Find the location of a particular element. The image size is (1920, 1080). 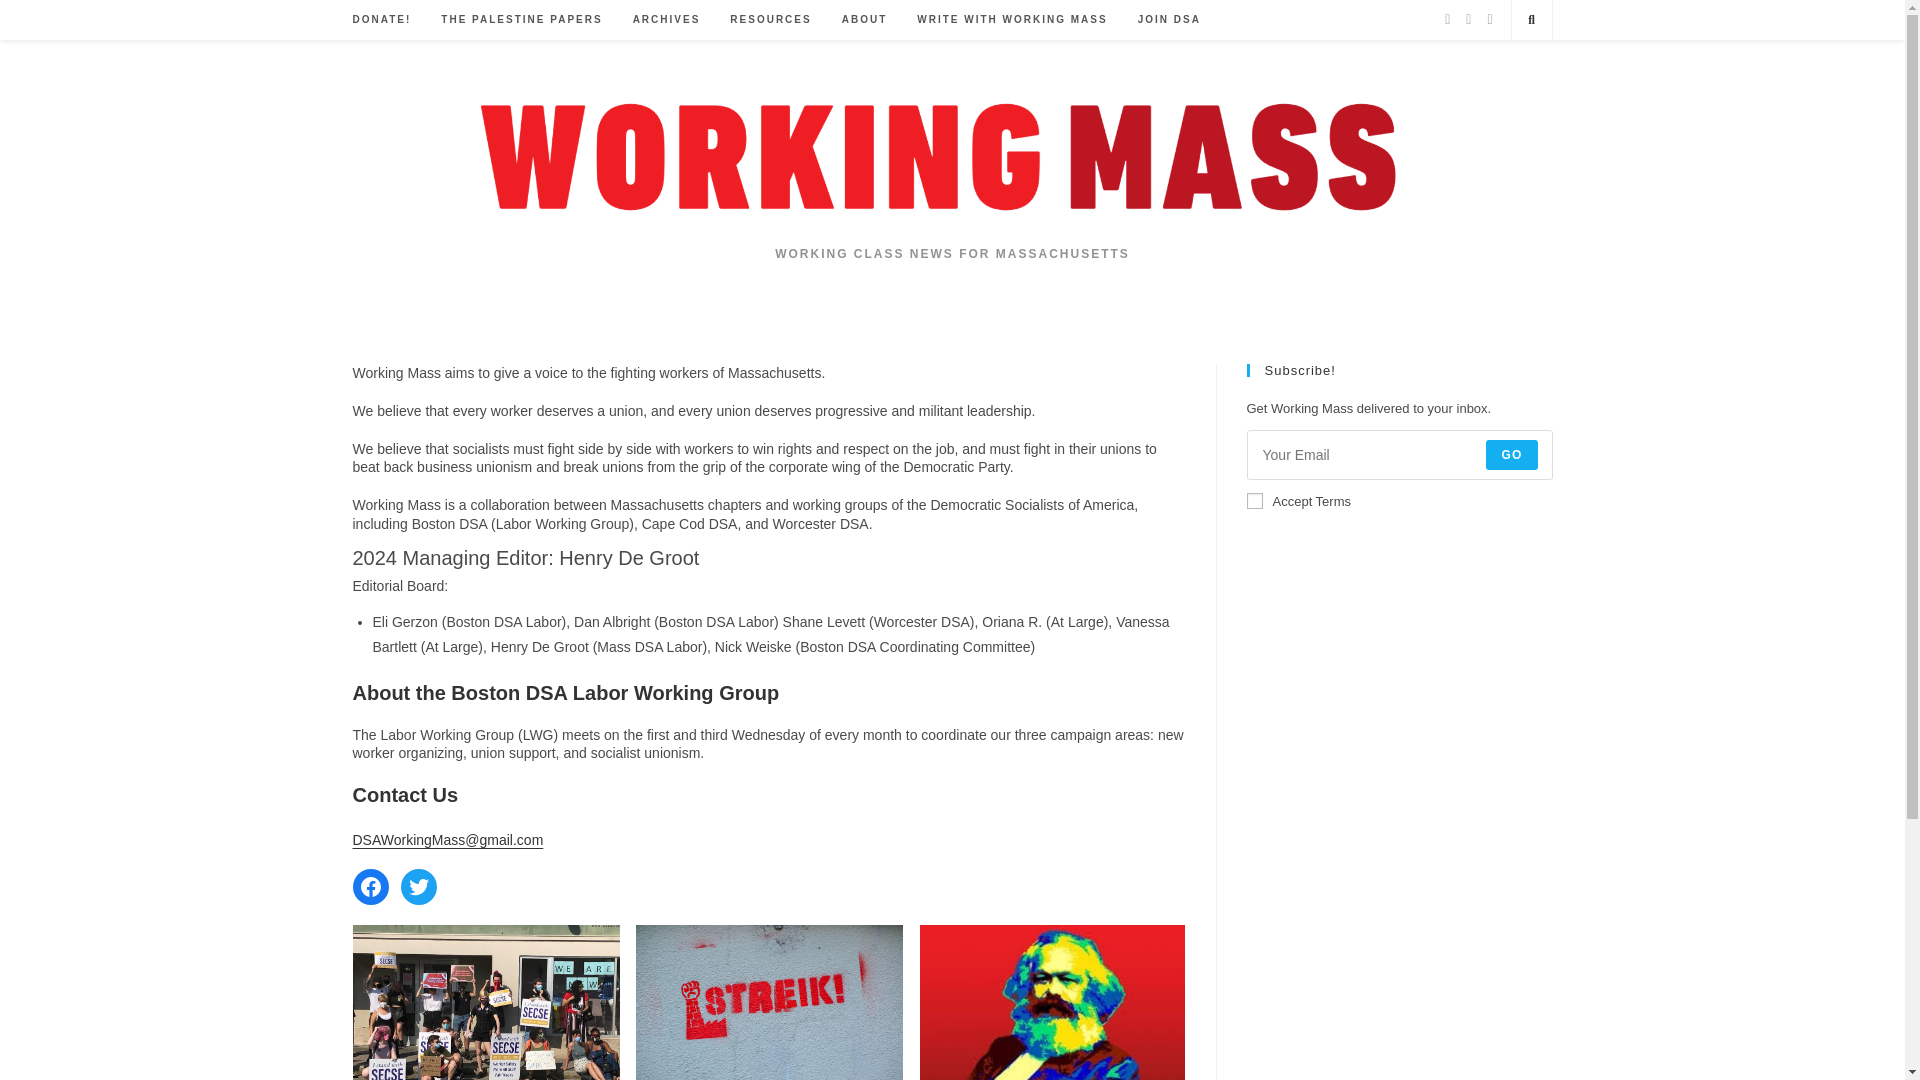

THE PALESTINE PAPERS is located at coordinates (521, 20).